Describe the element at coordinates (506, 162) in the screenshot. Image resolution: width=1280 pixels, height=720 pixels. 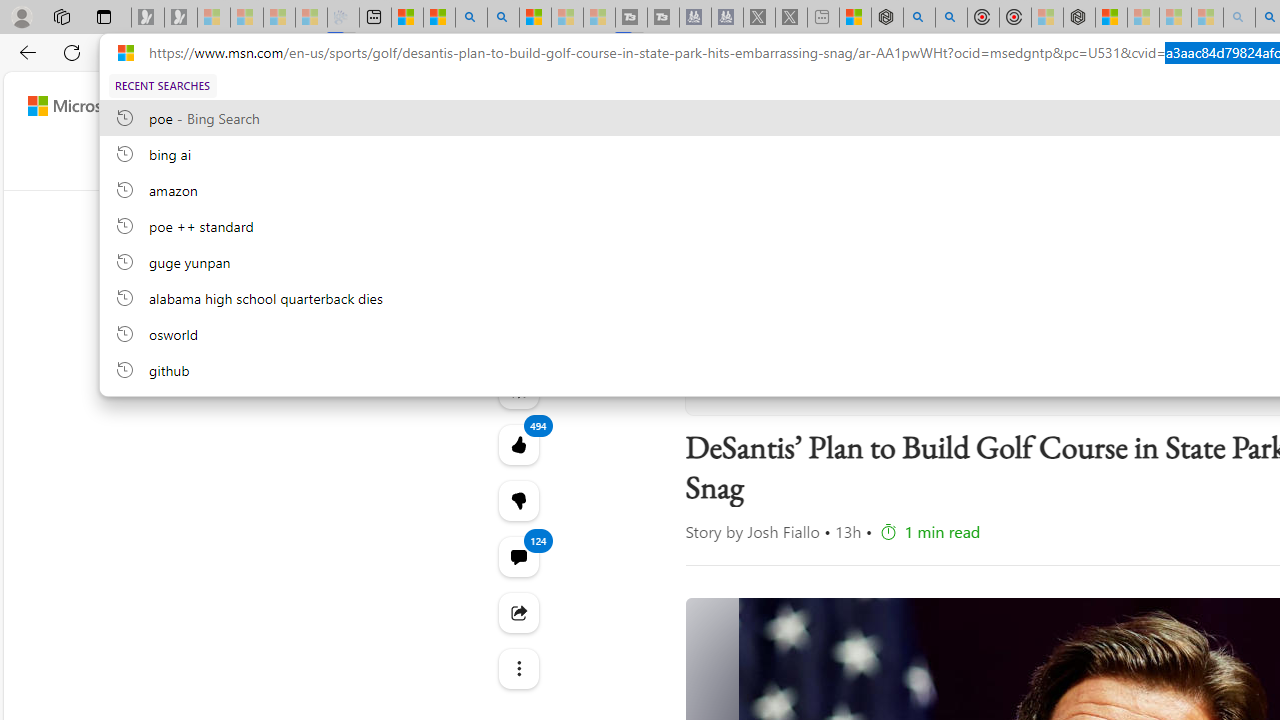
I see `Class: button-glyph` at that location.